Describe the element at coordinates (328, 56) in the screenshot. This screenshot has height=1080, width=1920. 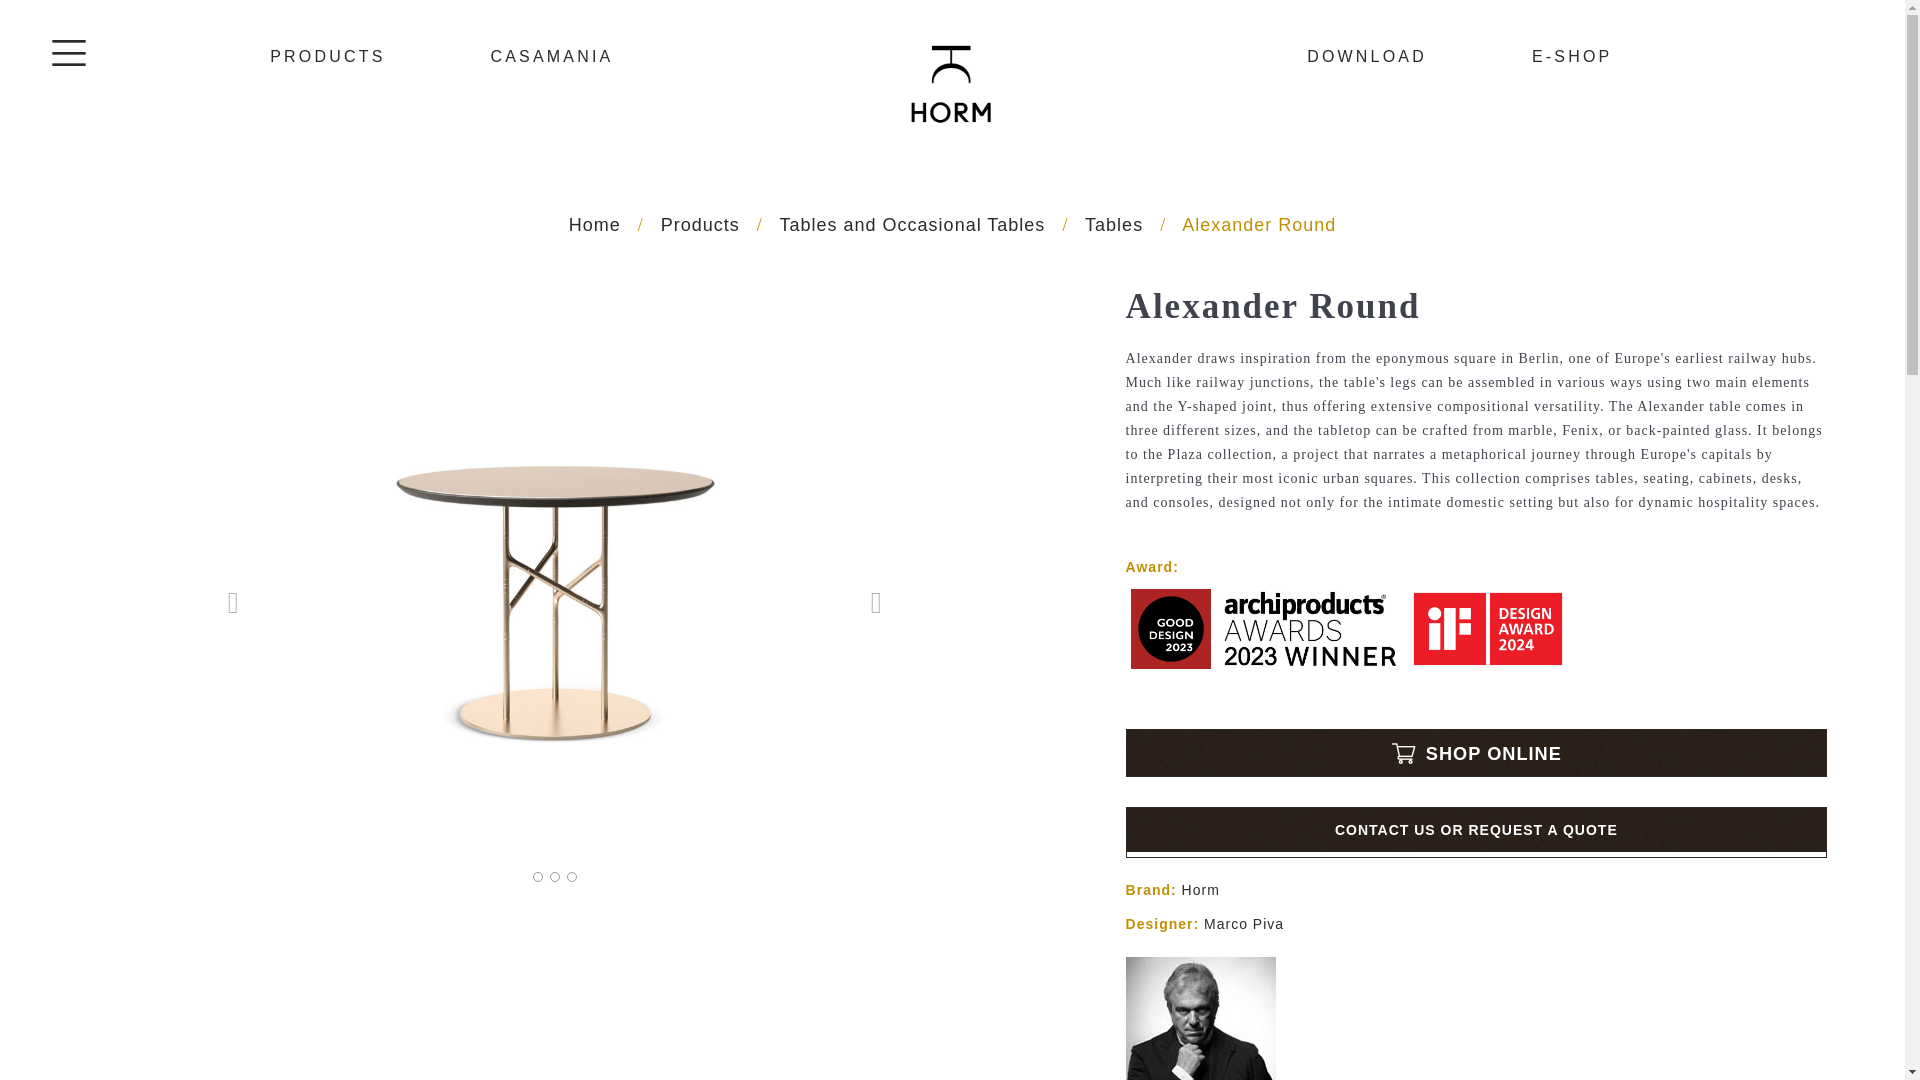
I see `PRODUCTS` at that location.